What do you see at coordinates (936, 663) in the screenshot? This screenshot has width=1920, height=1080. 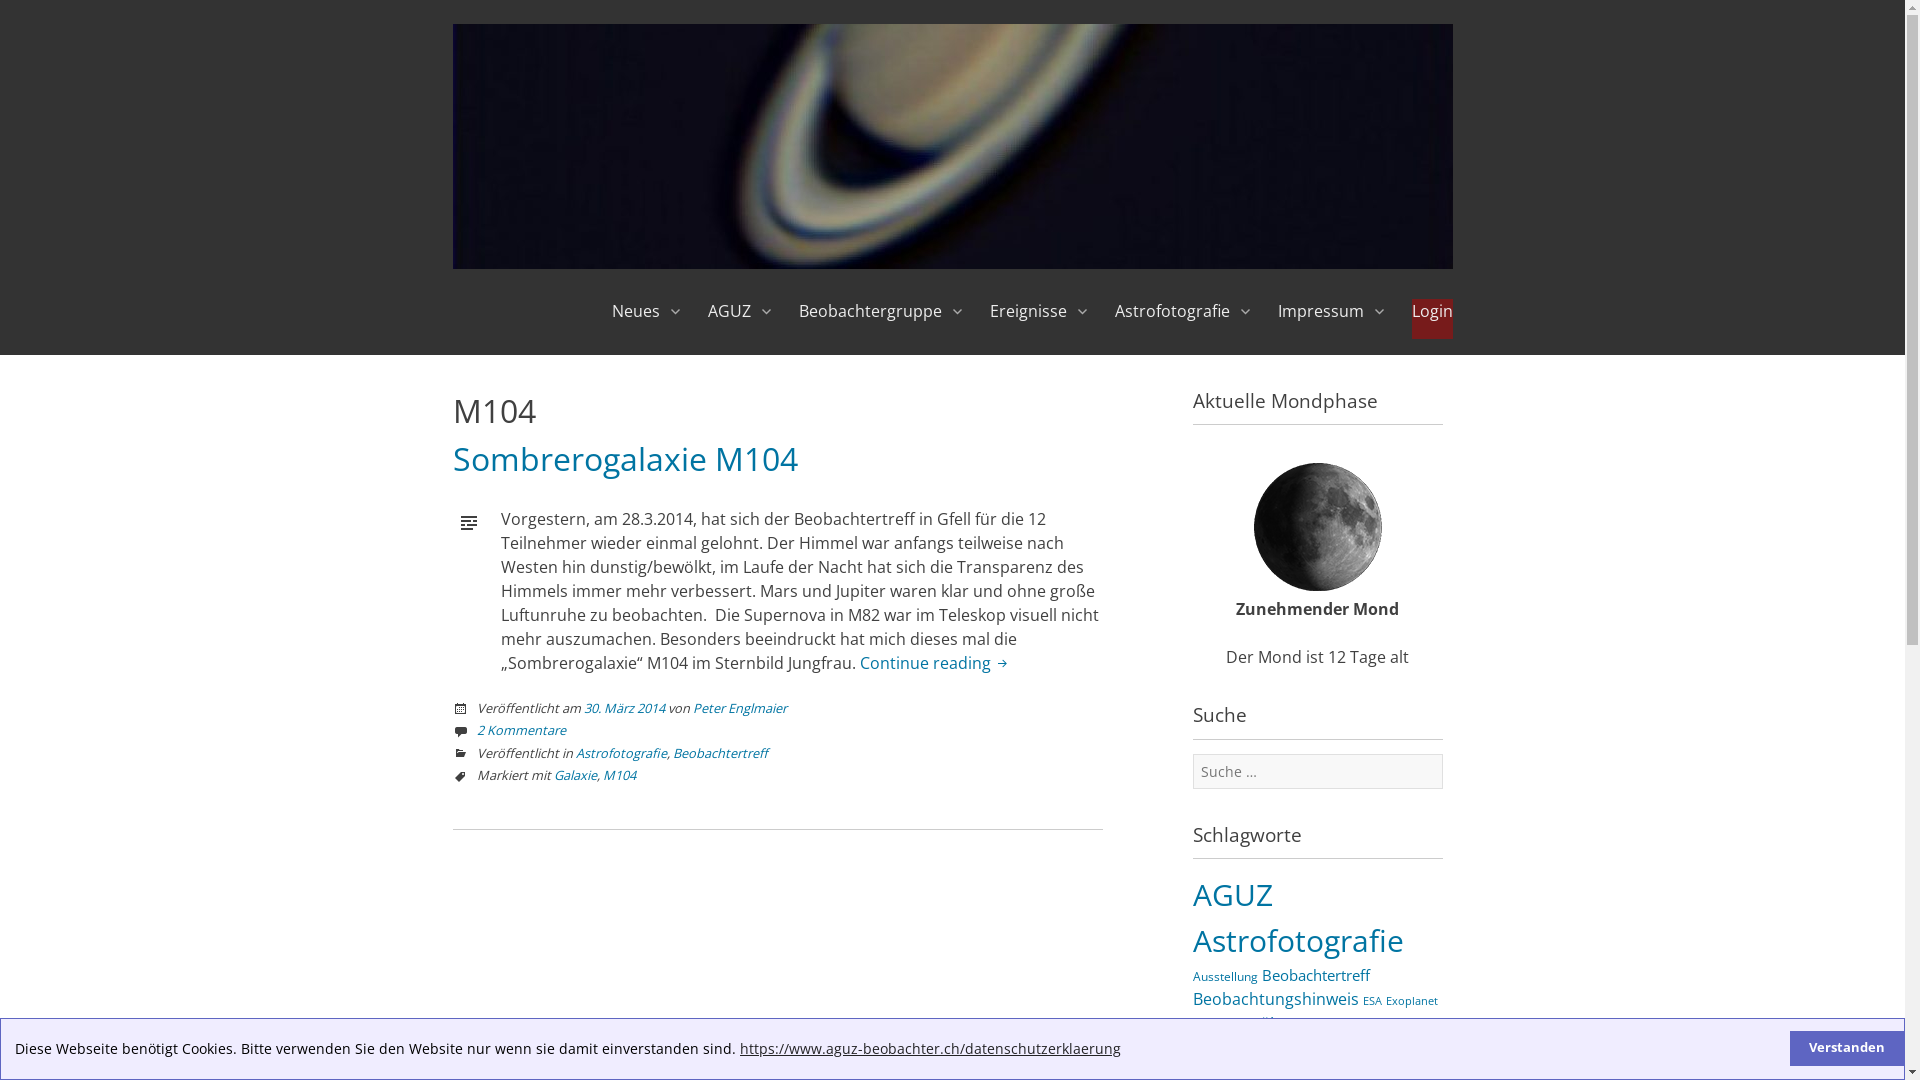 I see `Continue reading` at bounding box center [936, 663].